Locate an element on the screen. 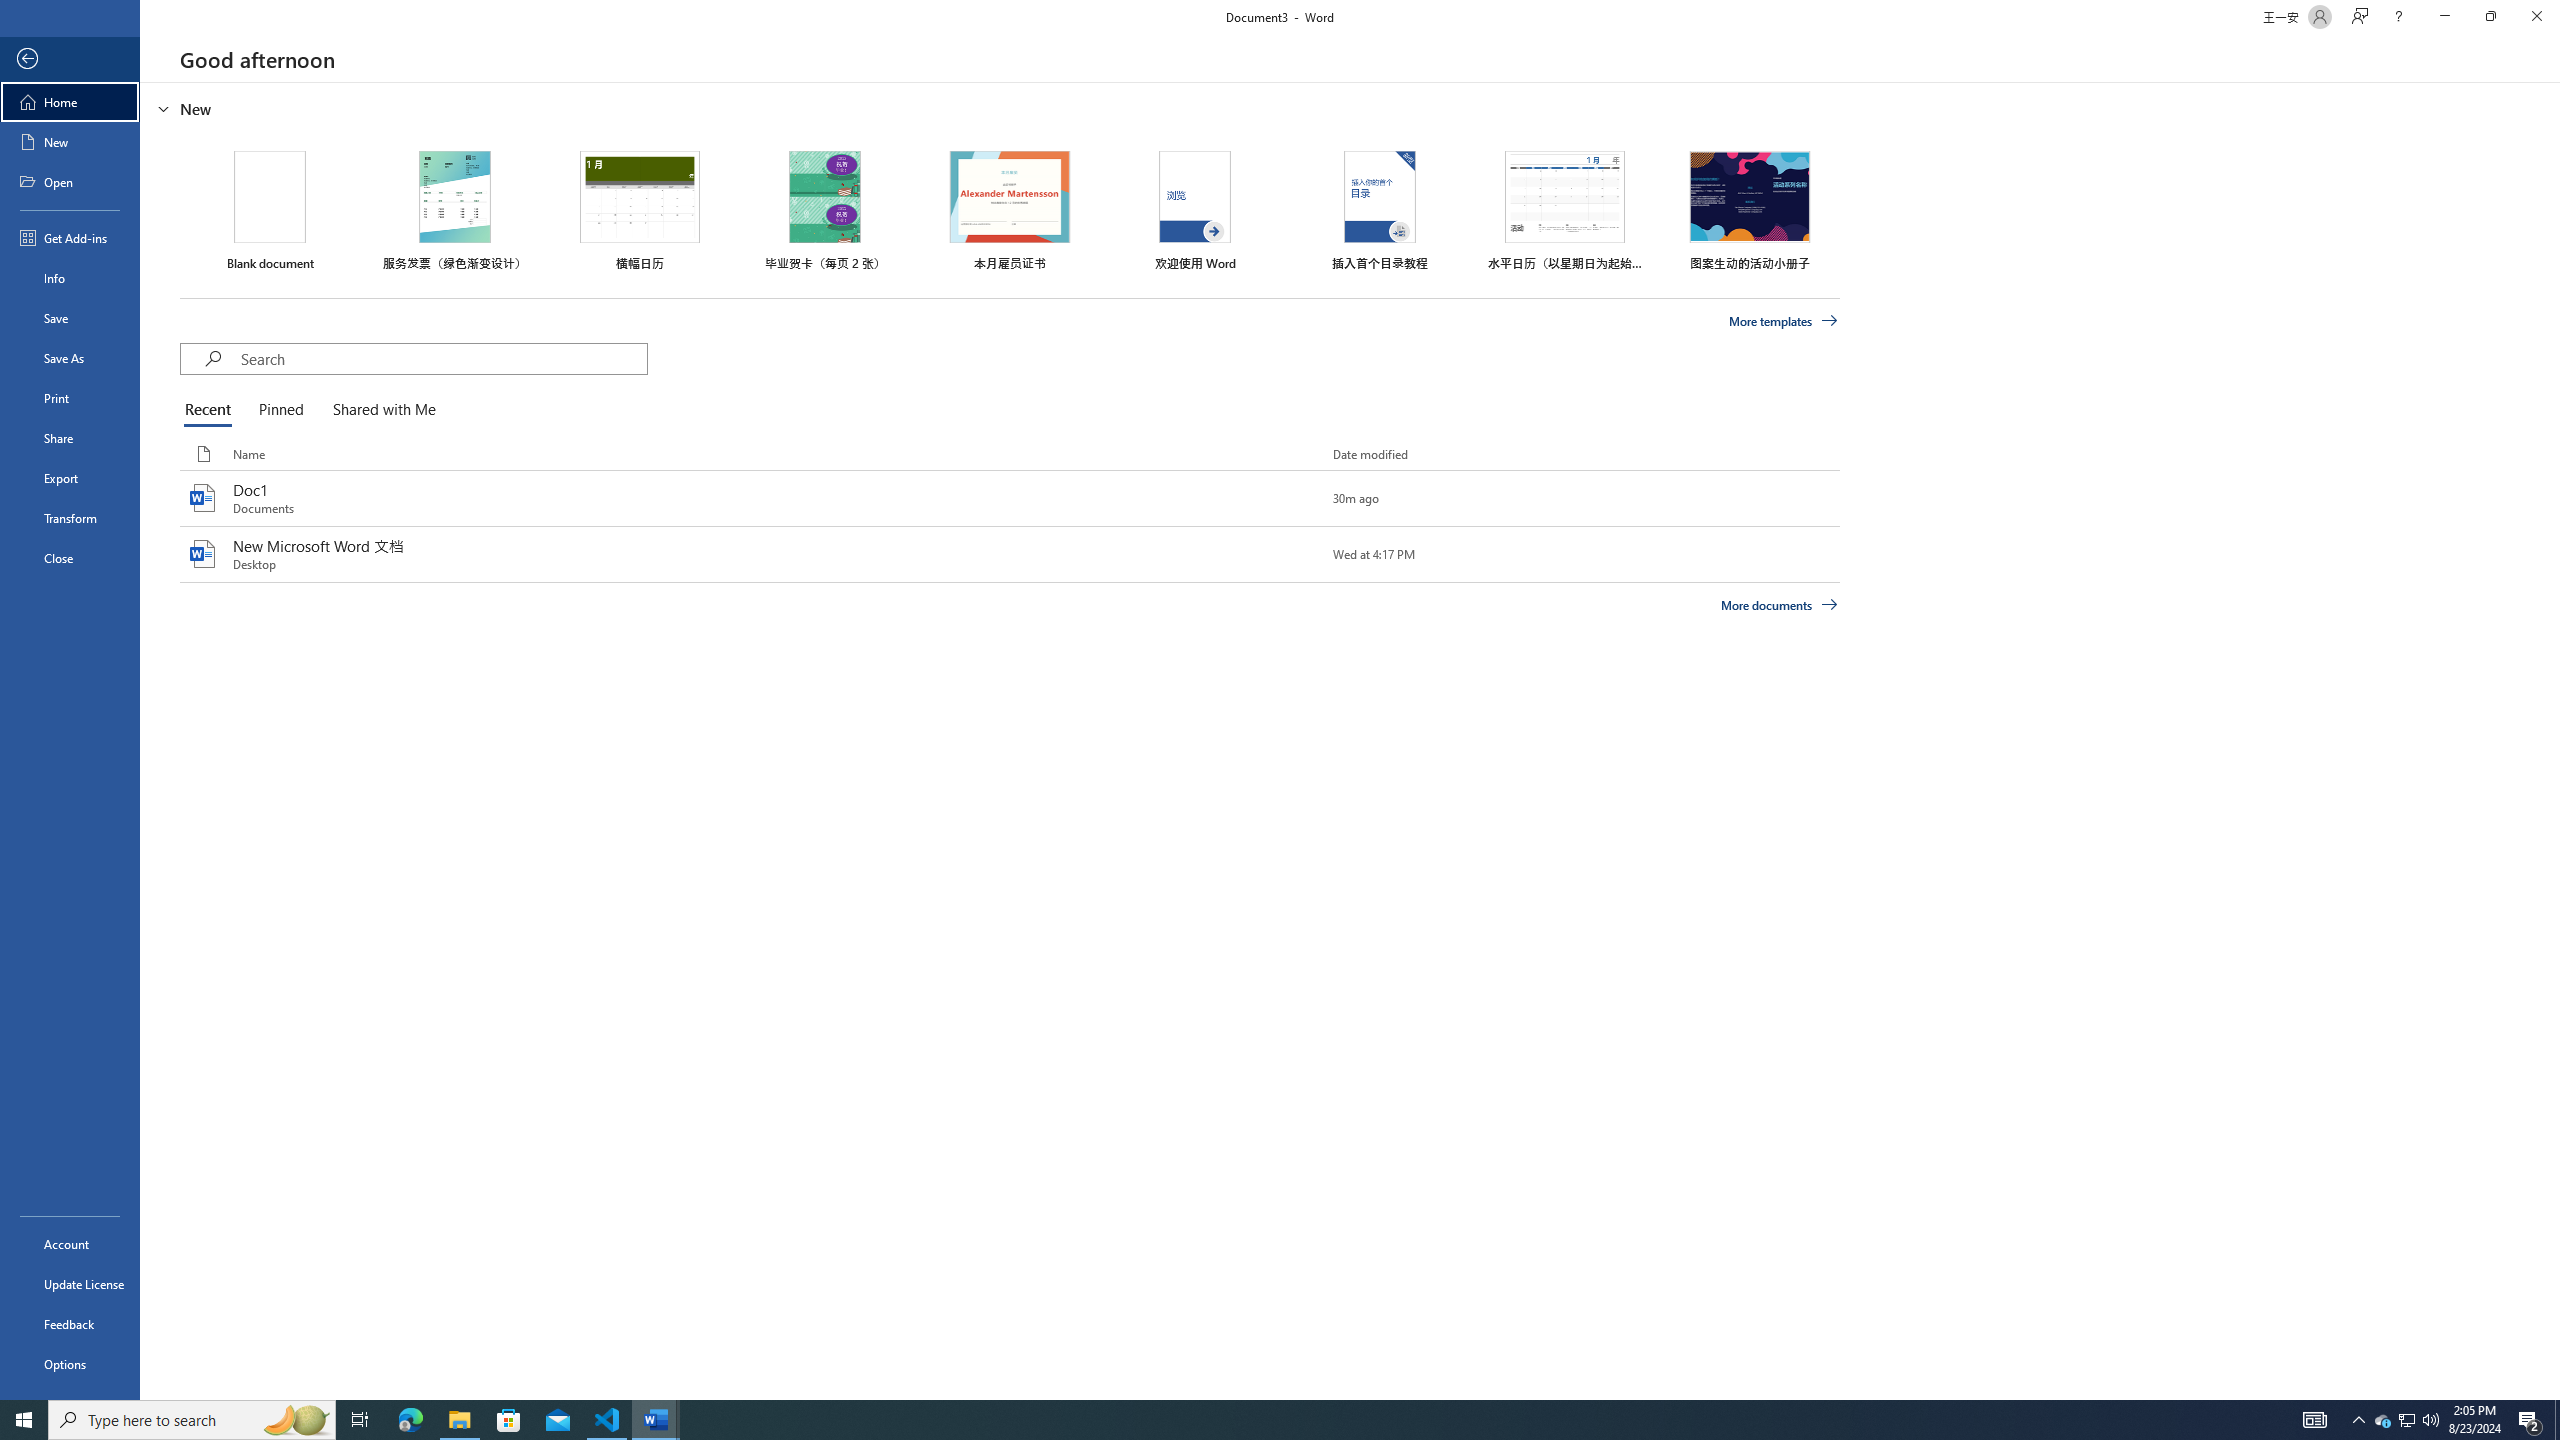 This screenshot has width=2560, height=1440. Transform is located at coordinates (70, 518).